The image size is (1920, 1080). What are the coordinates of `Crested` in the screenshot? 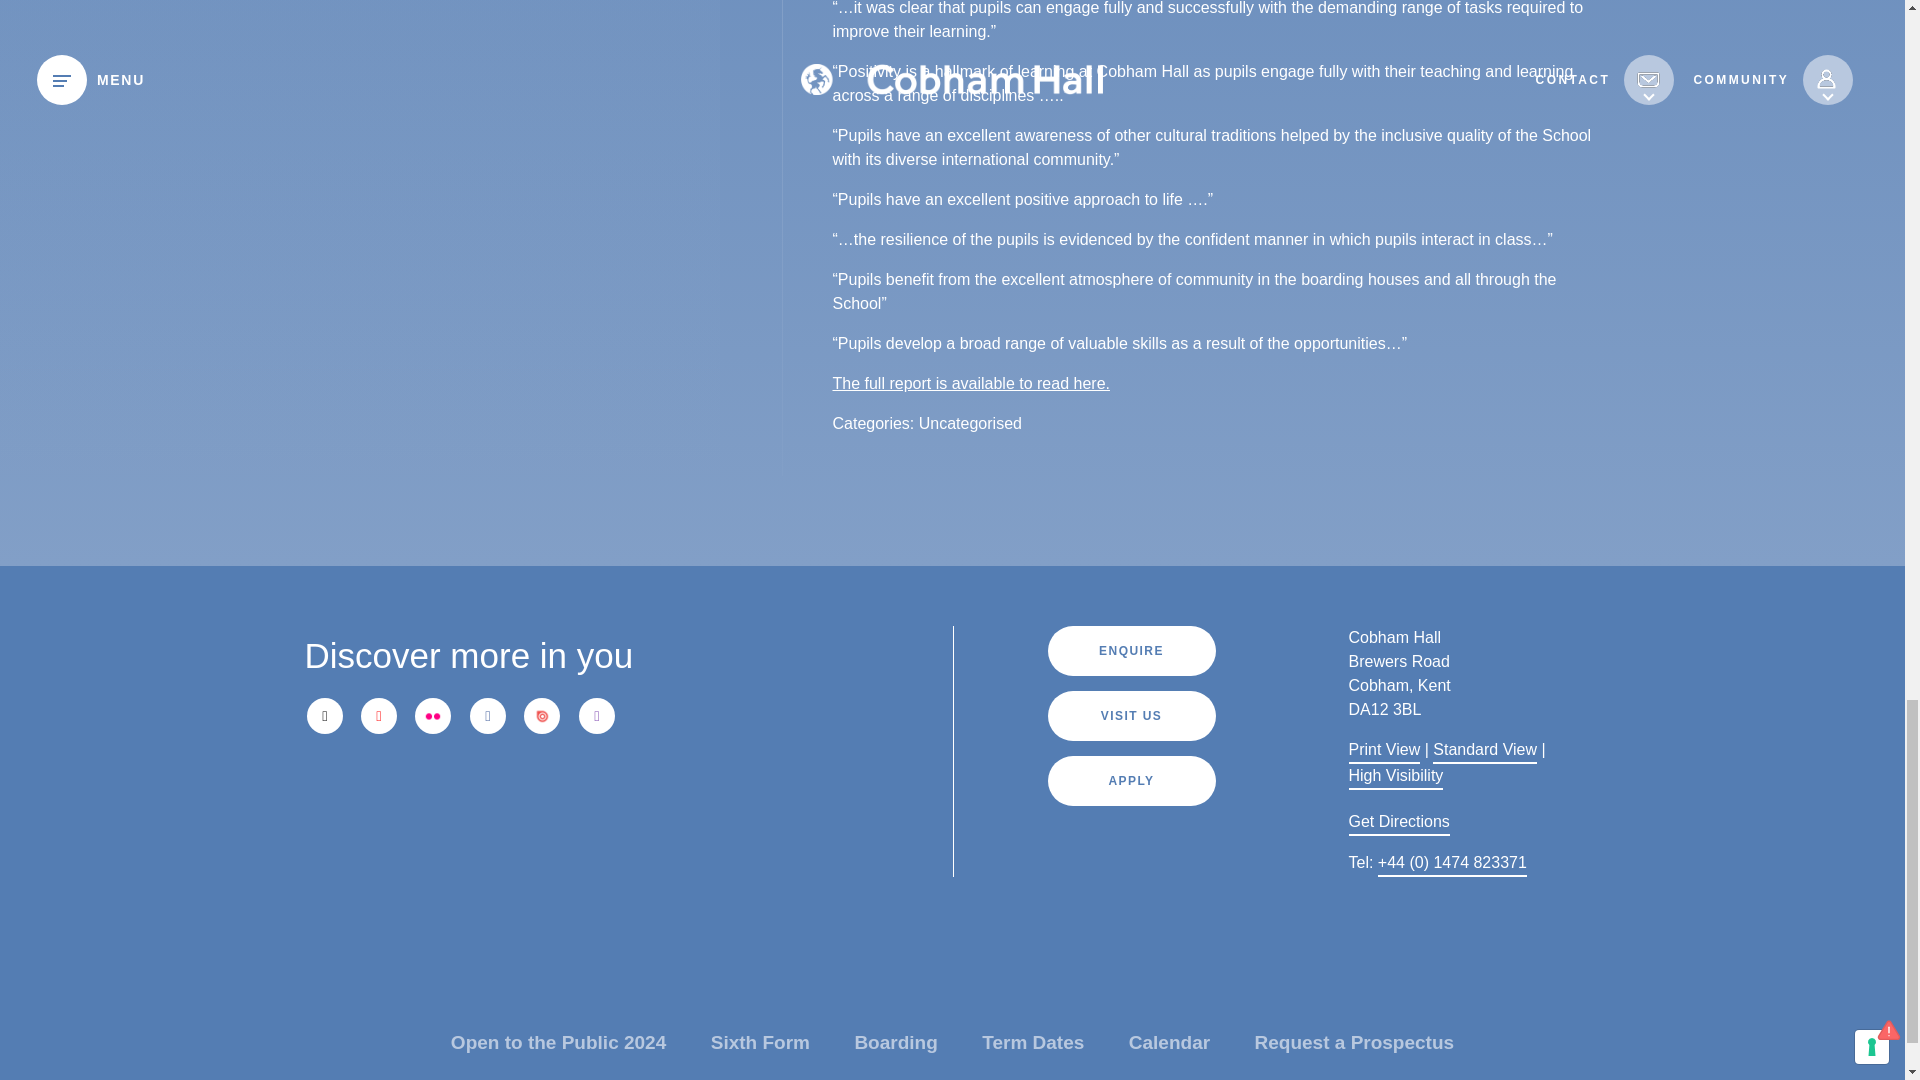 It's located at (466, 872).